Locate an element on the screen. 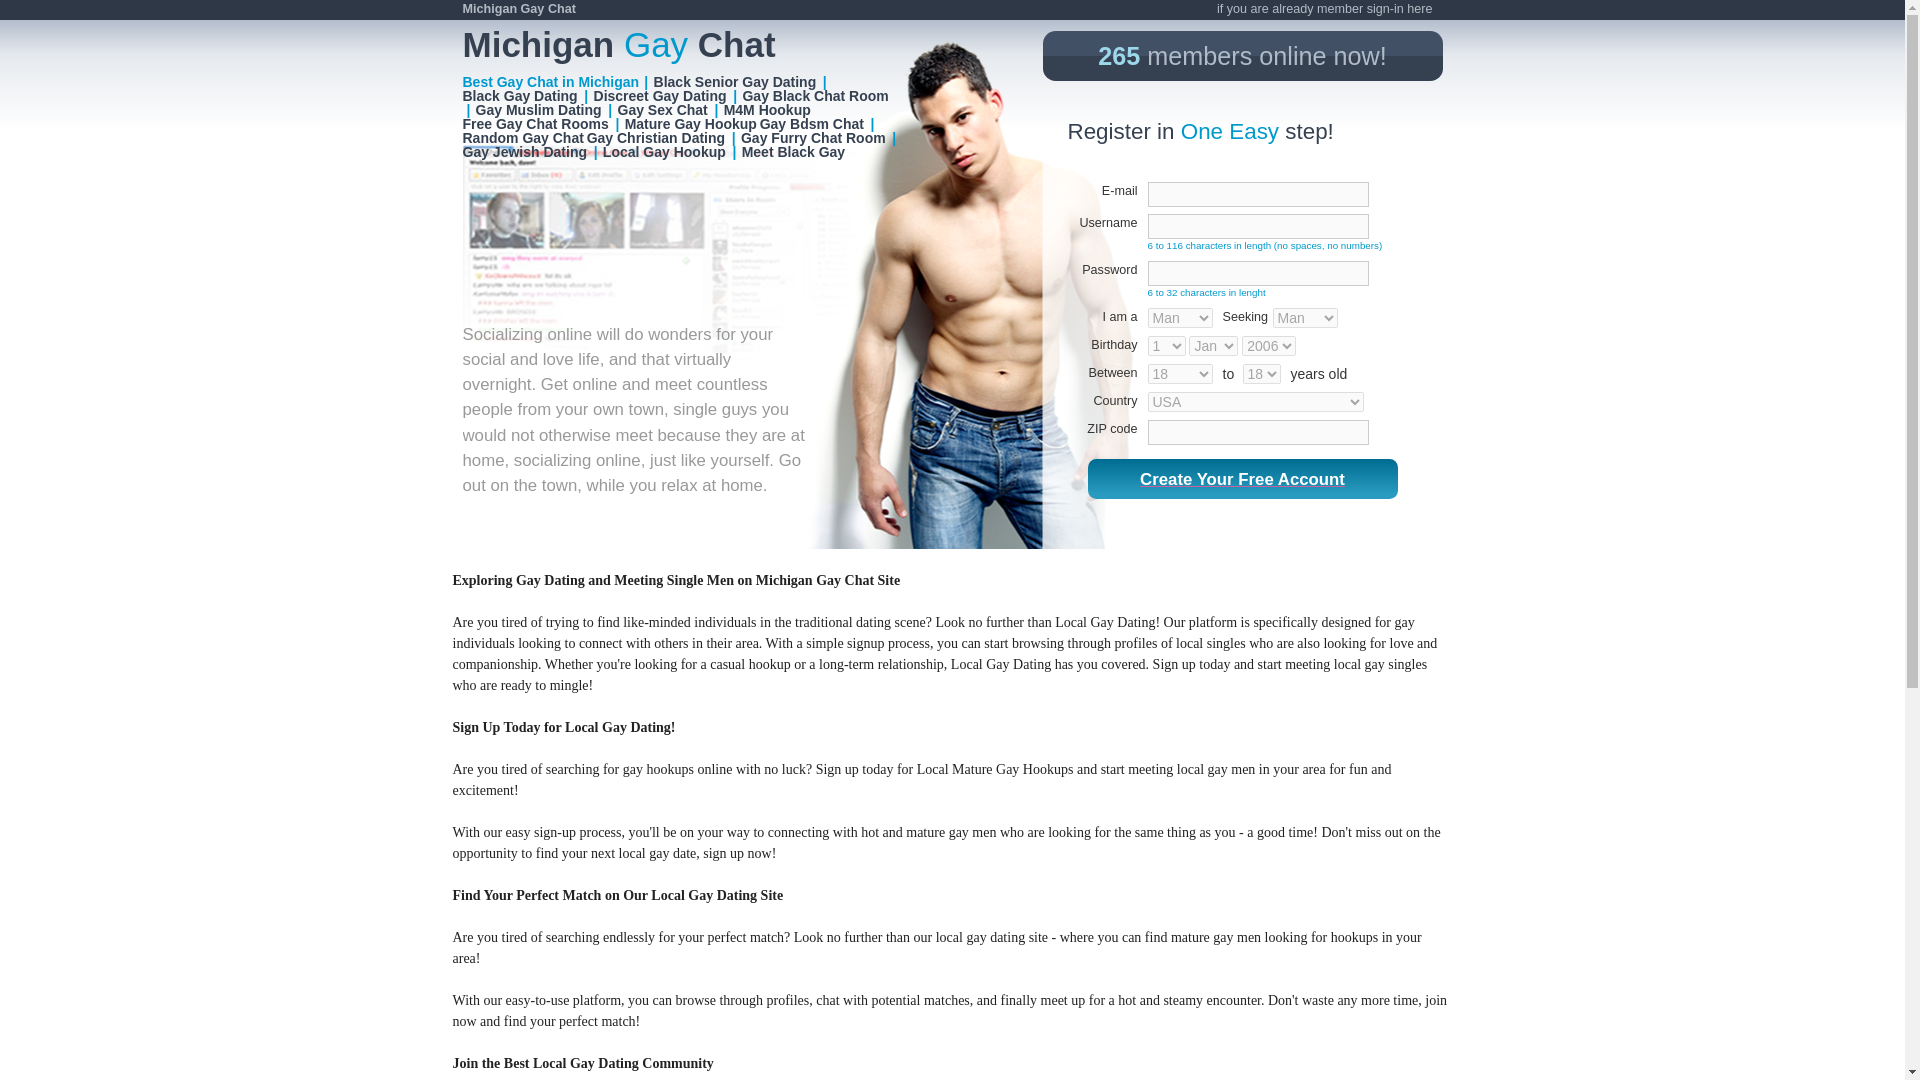 This screenshot has height=1080, width=1920. Gay Jewish Dating is located at coordinates (524, 151).